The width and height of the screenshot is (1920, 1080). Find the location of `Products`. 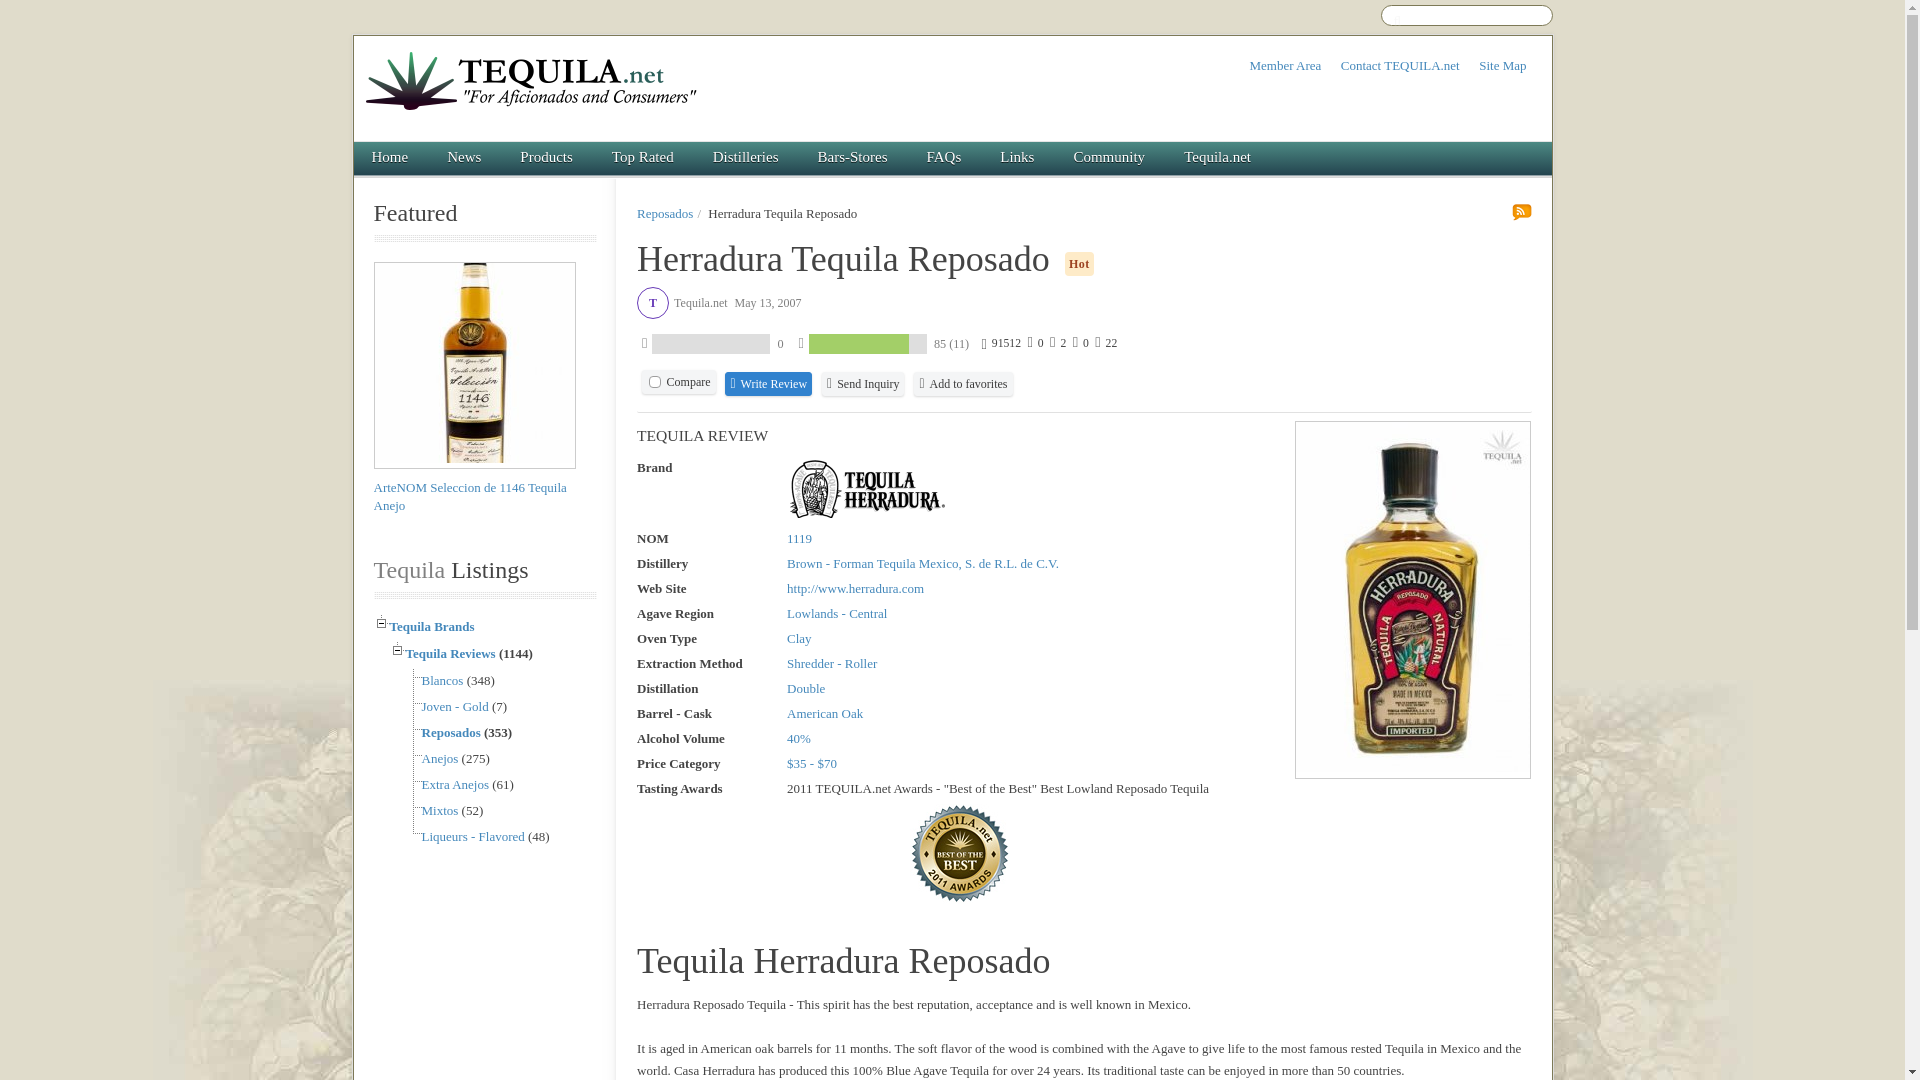

Products is located at coordinates (547, 158).